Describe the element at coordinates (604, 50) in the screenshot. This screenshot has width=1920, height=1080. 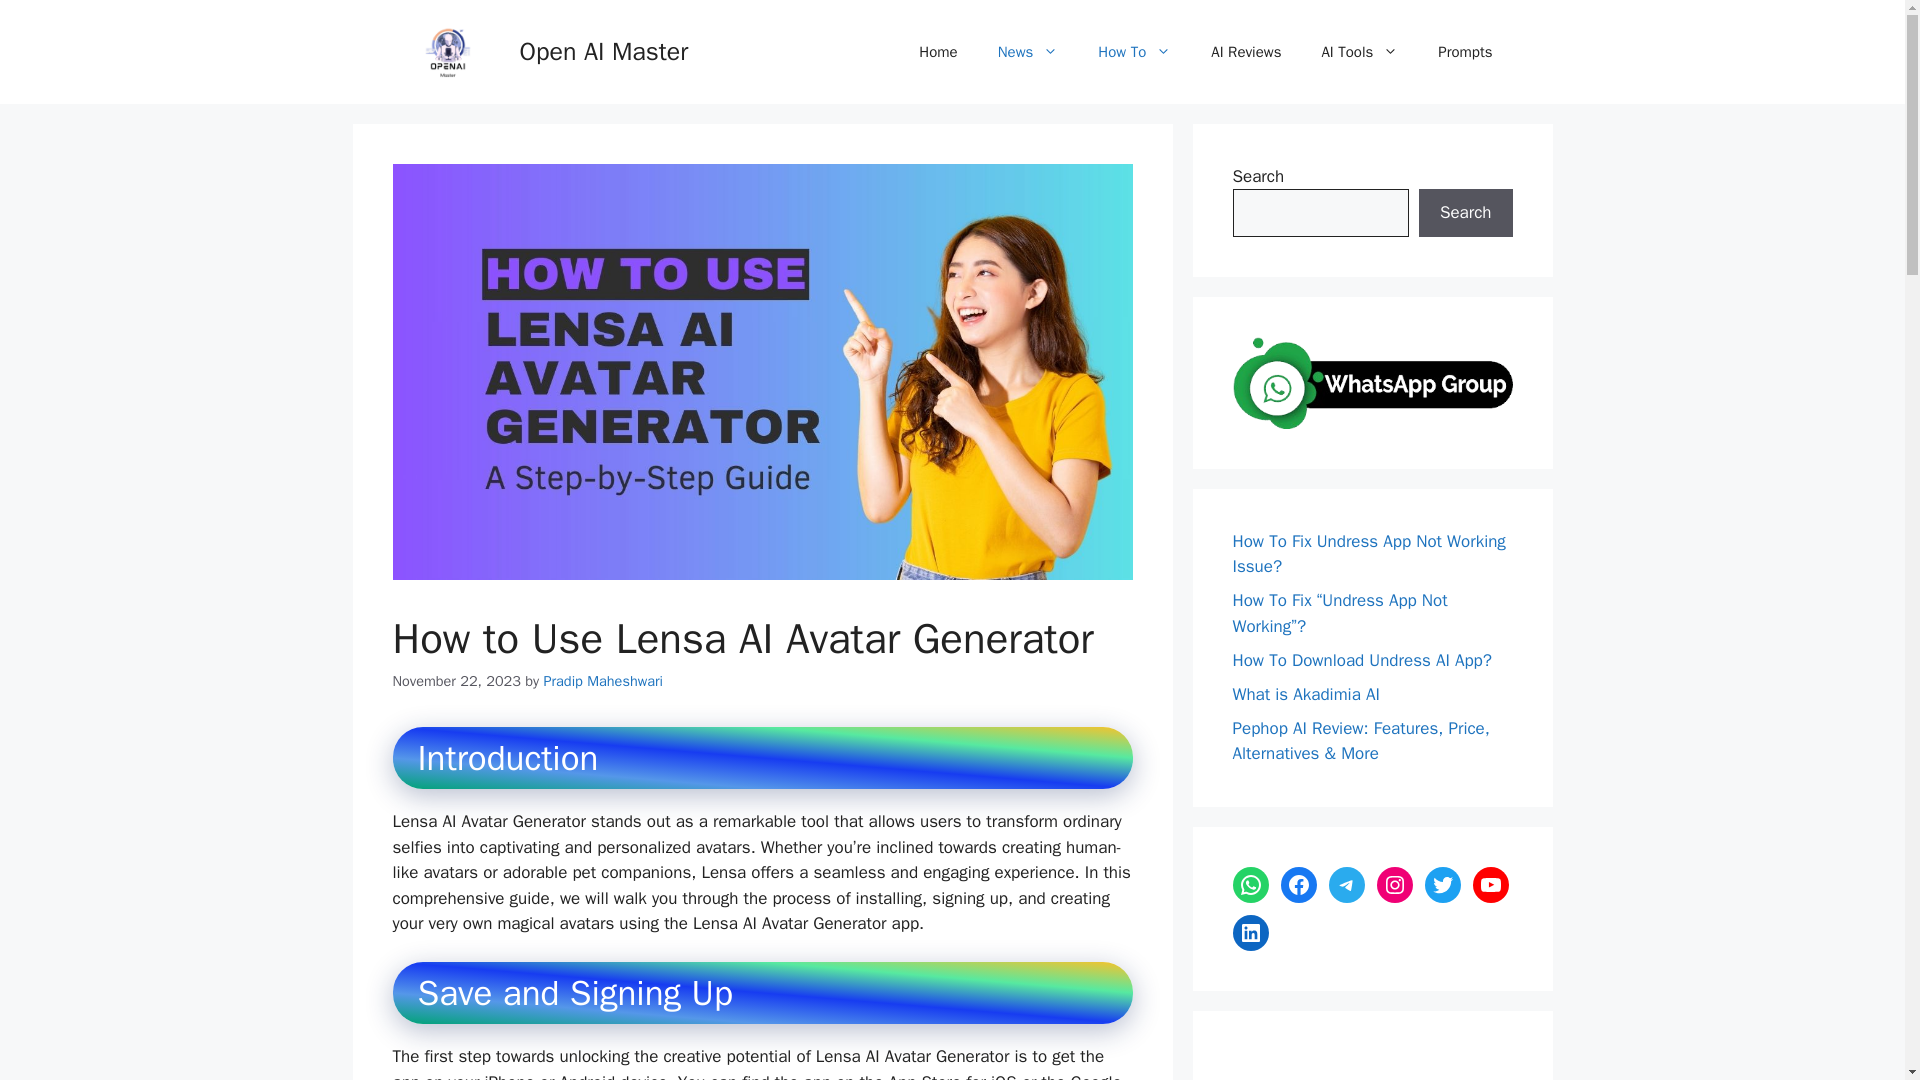
I see `Open AI Master` at that location.